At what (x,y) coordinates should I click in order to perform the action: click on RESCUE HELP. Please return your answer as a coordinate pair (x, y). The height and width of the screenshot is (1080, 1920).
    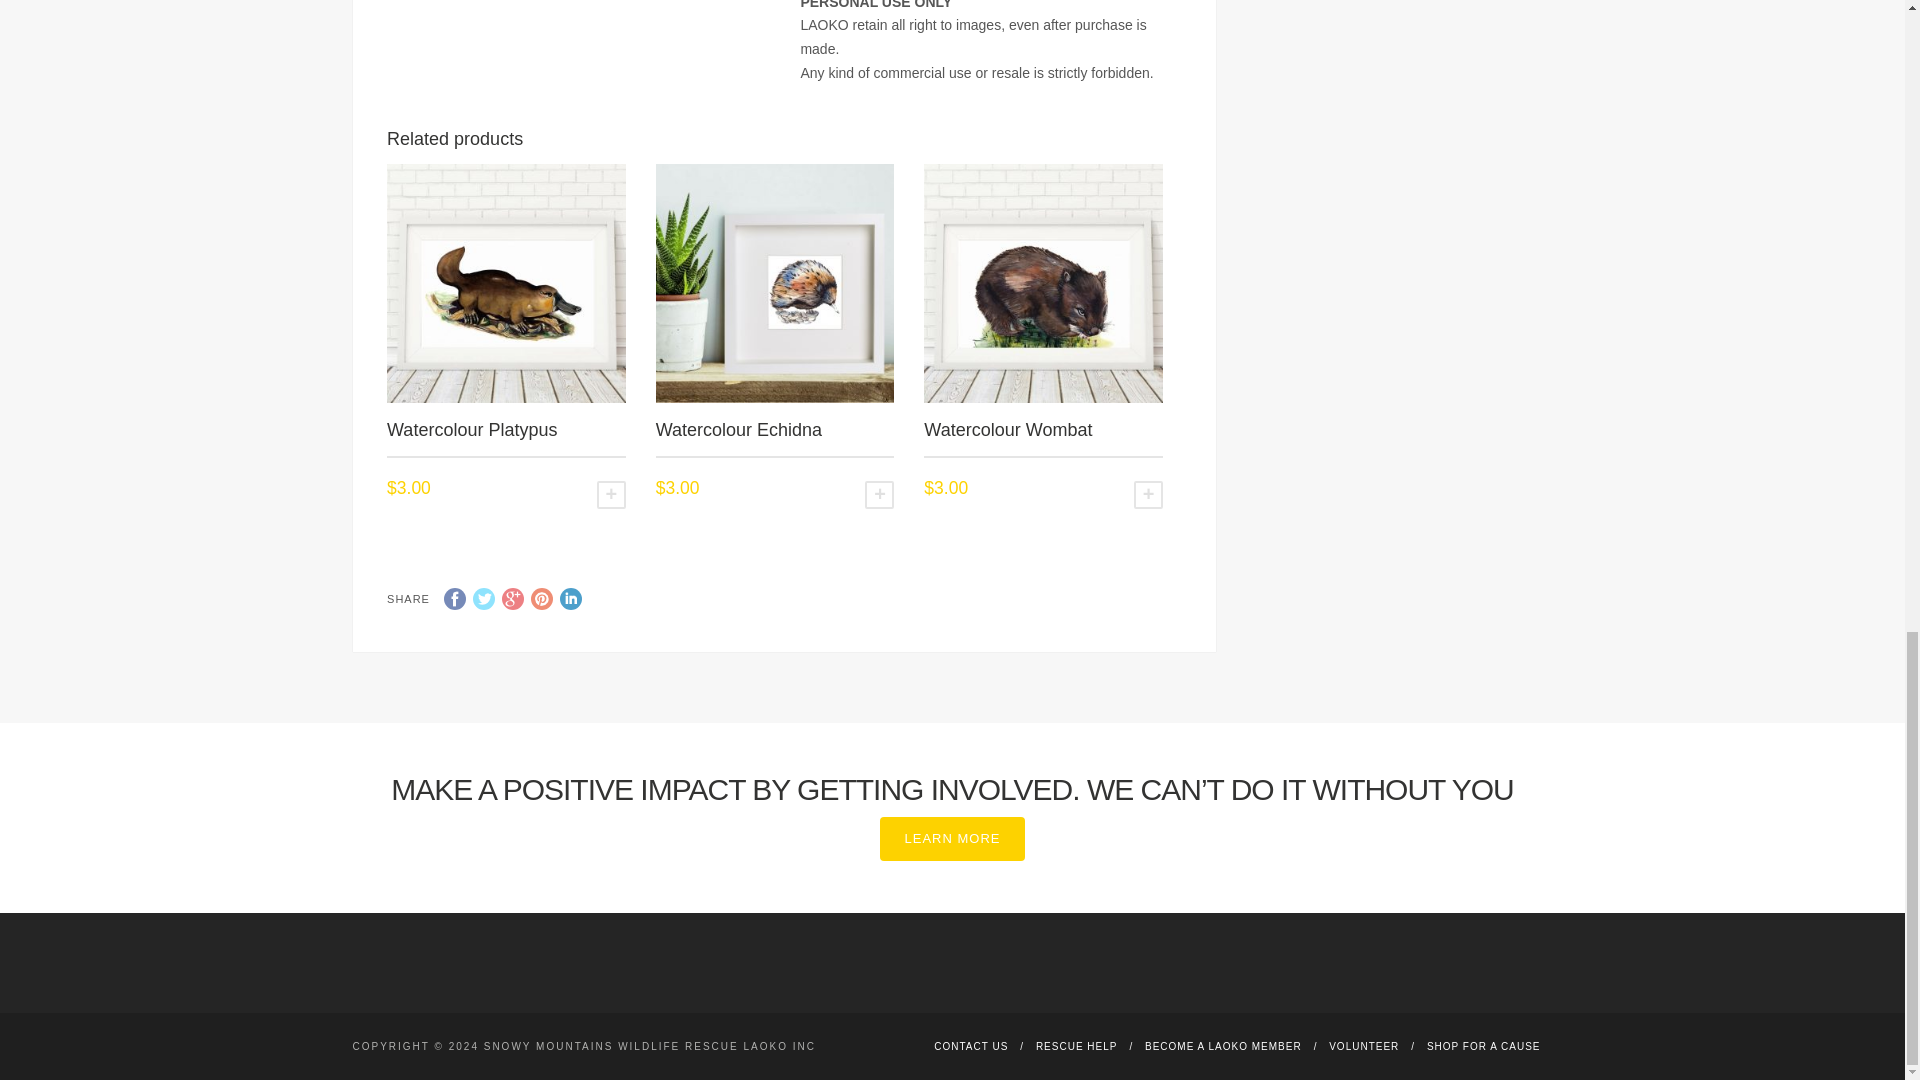
    Looking at the image, I should click on (1076, 1046).